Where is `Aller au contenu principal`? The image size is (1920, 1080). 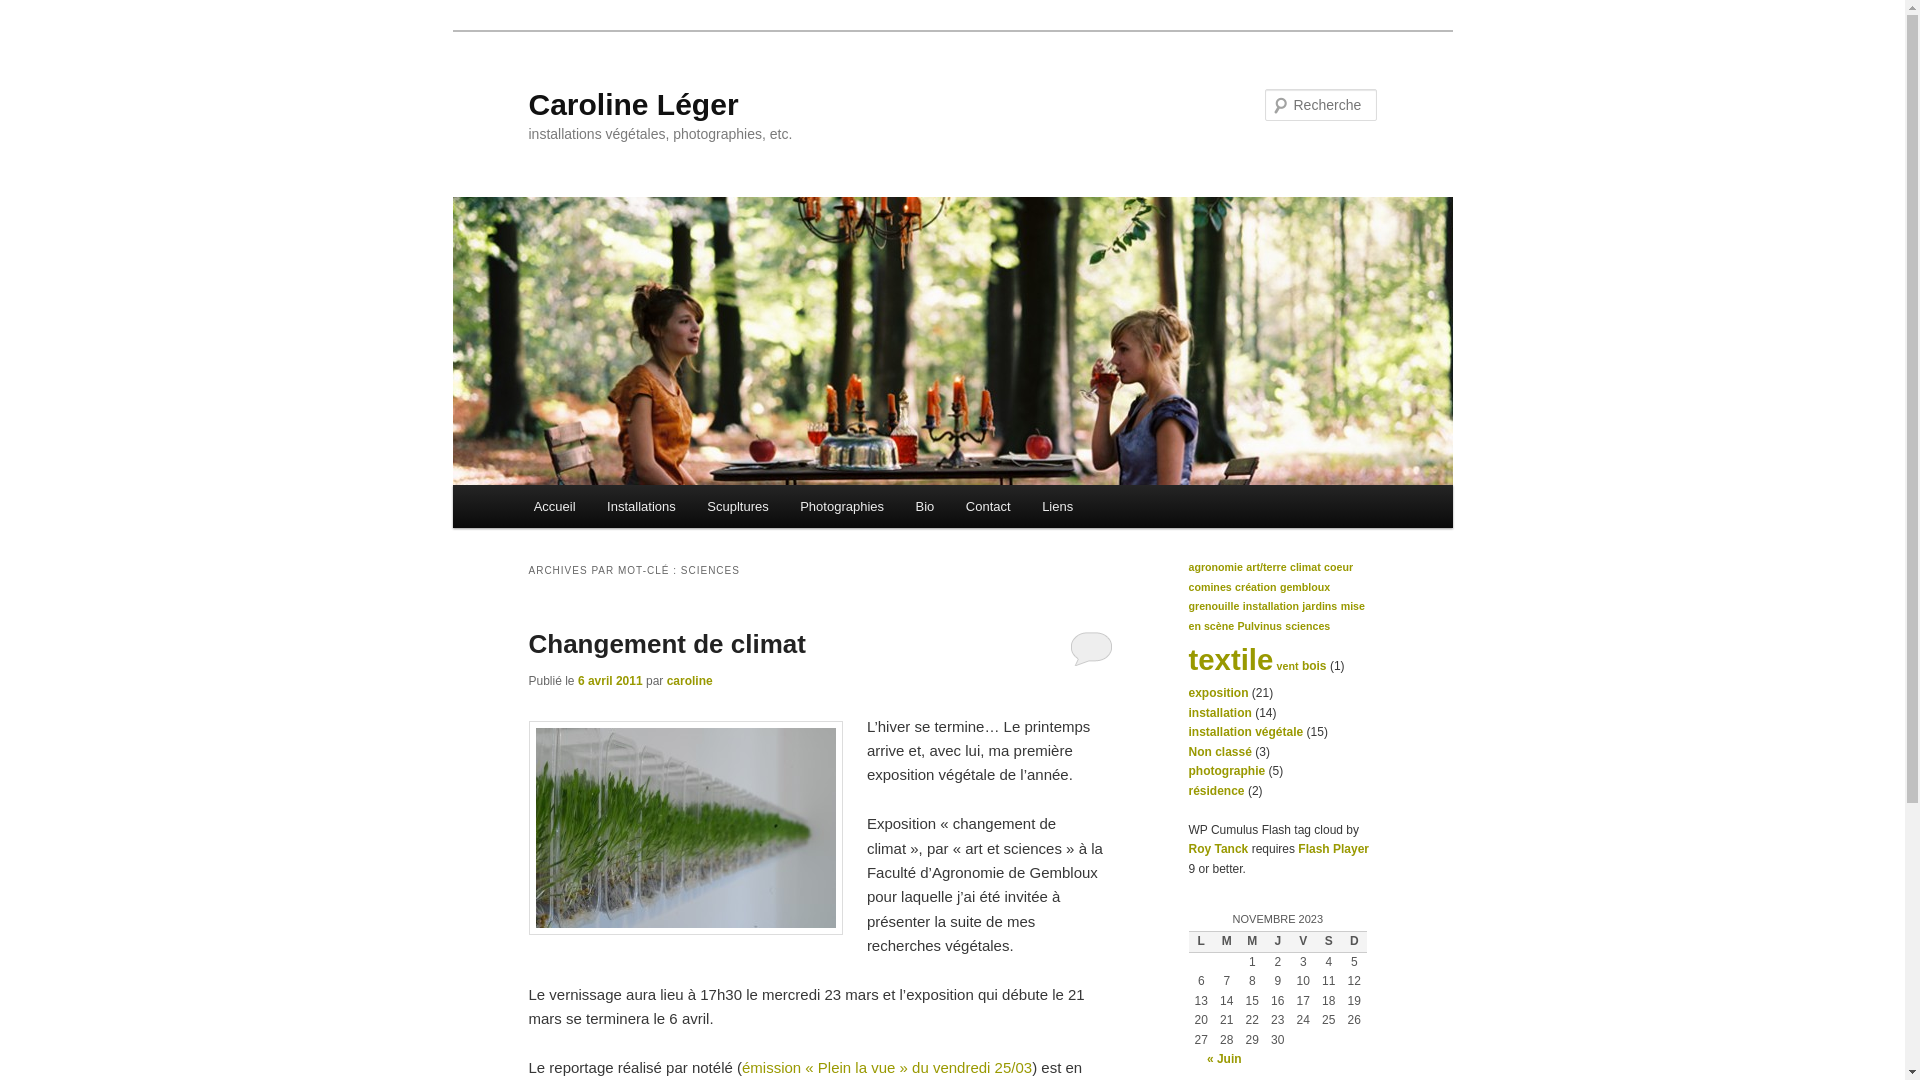
Aller au contenu principal is located at coordinates (30, 30).